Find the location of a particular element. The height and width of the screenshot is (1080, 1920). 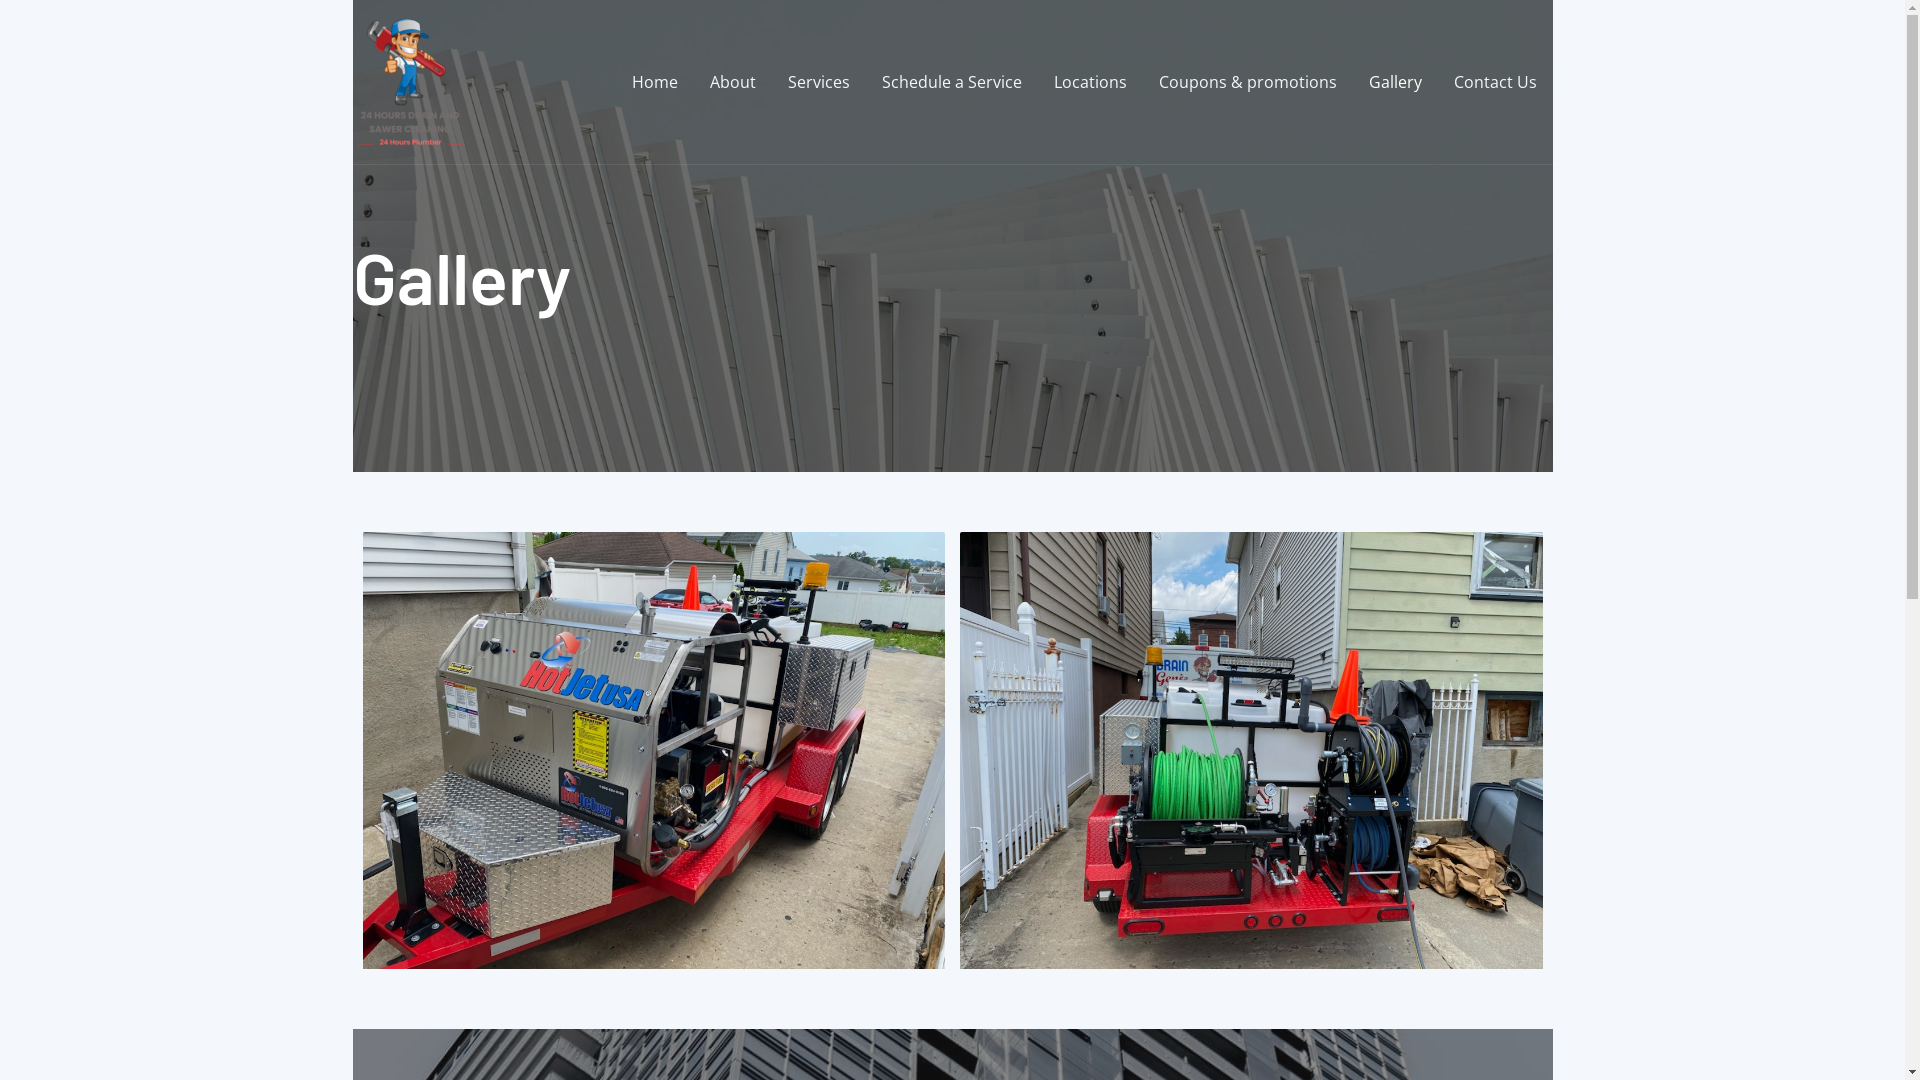

Home is located at coordinates (655, 82).